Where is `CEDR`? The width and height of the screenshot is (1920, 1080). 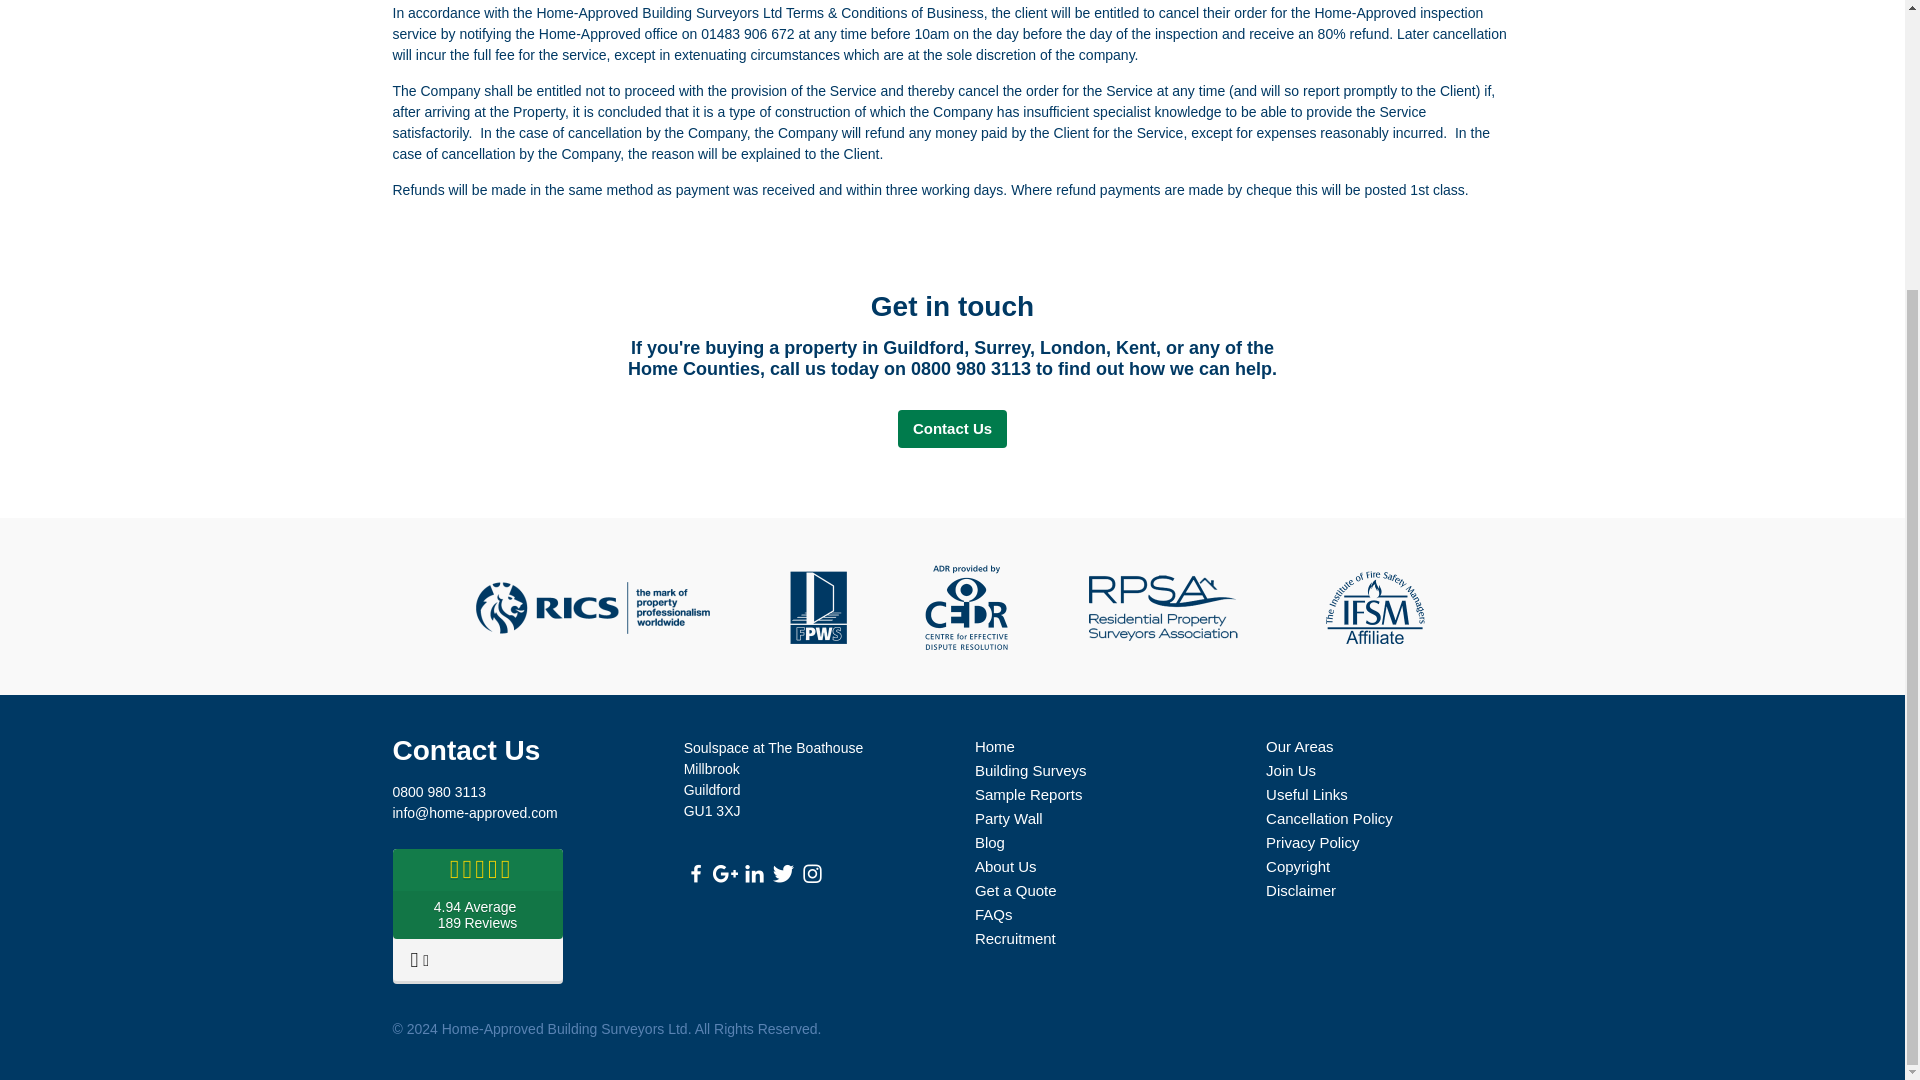 CEDR is located at coordinates (966, 608).